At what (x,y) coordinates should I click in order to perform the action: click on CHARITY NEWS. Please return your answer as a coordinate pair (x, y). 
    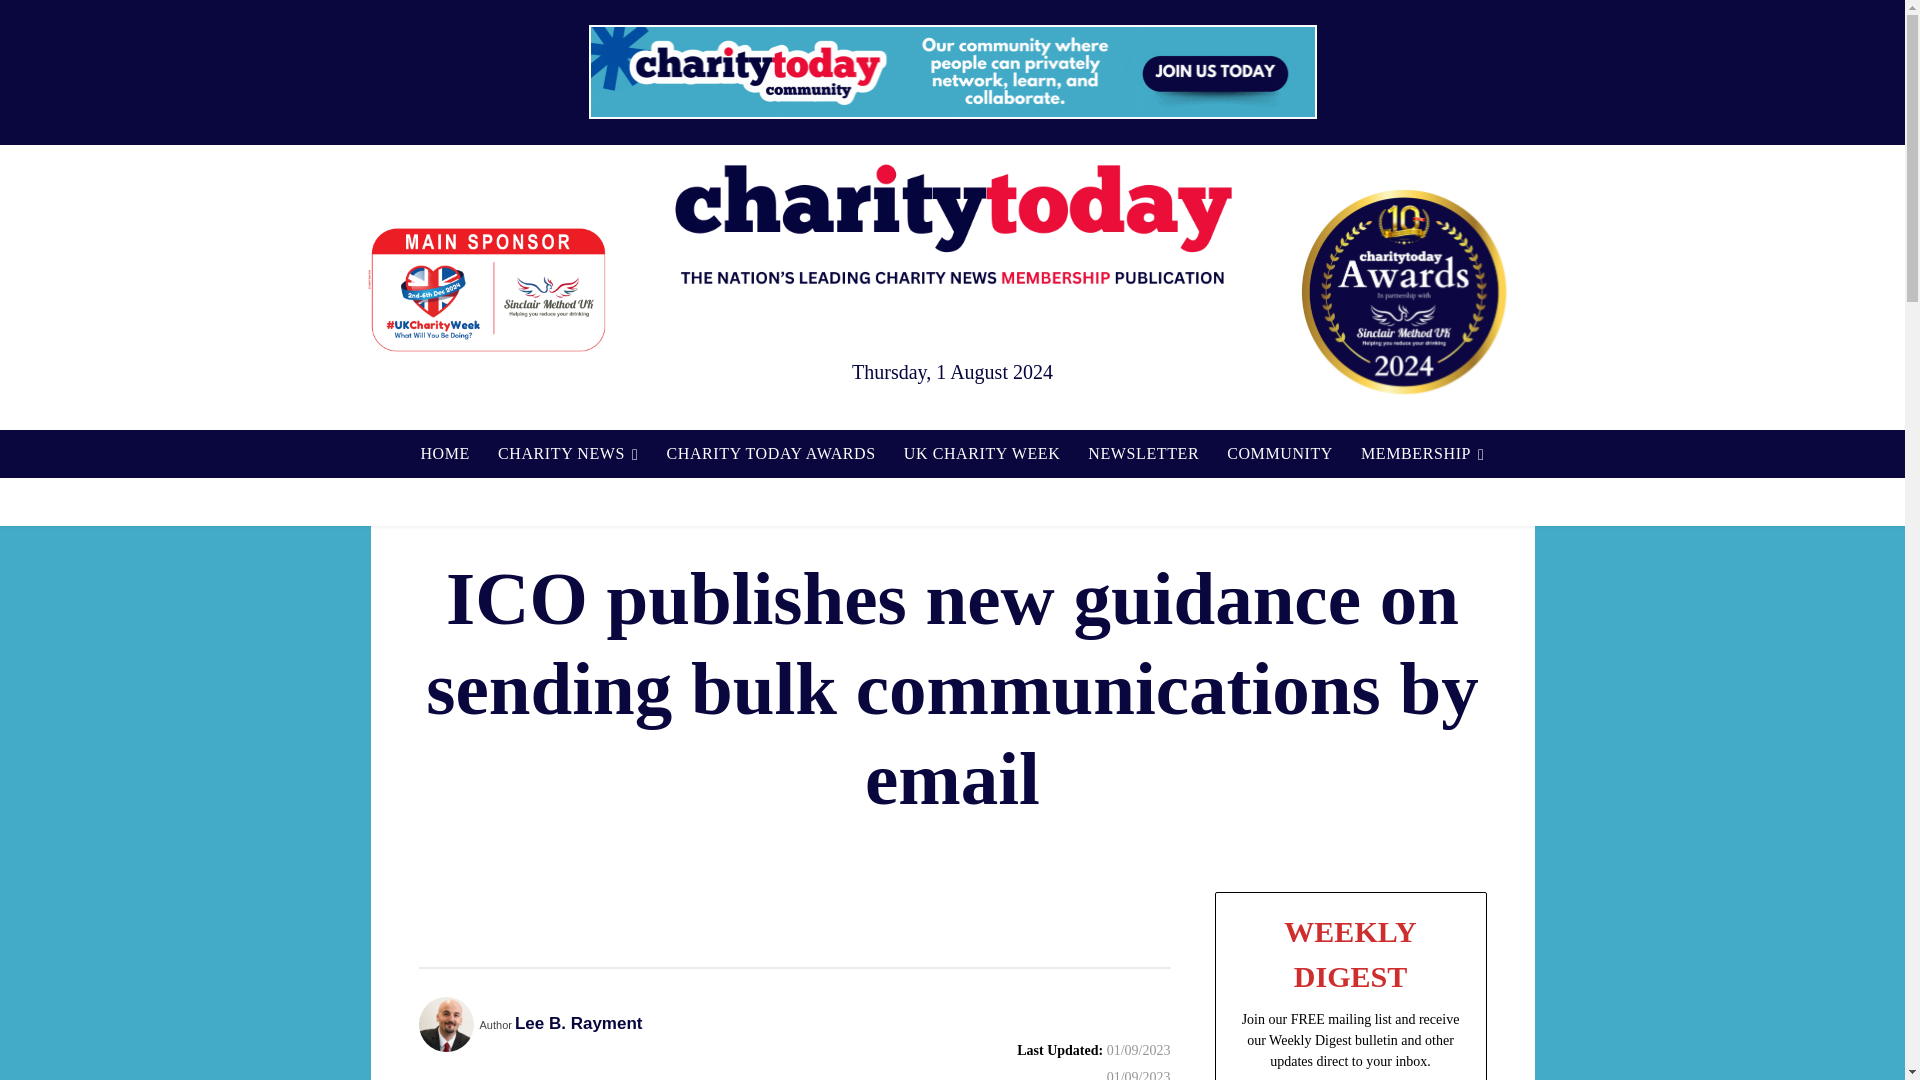
    Looking at the image, I should click on (568, 454).